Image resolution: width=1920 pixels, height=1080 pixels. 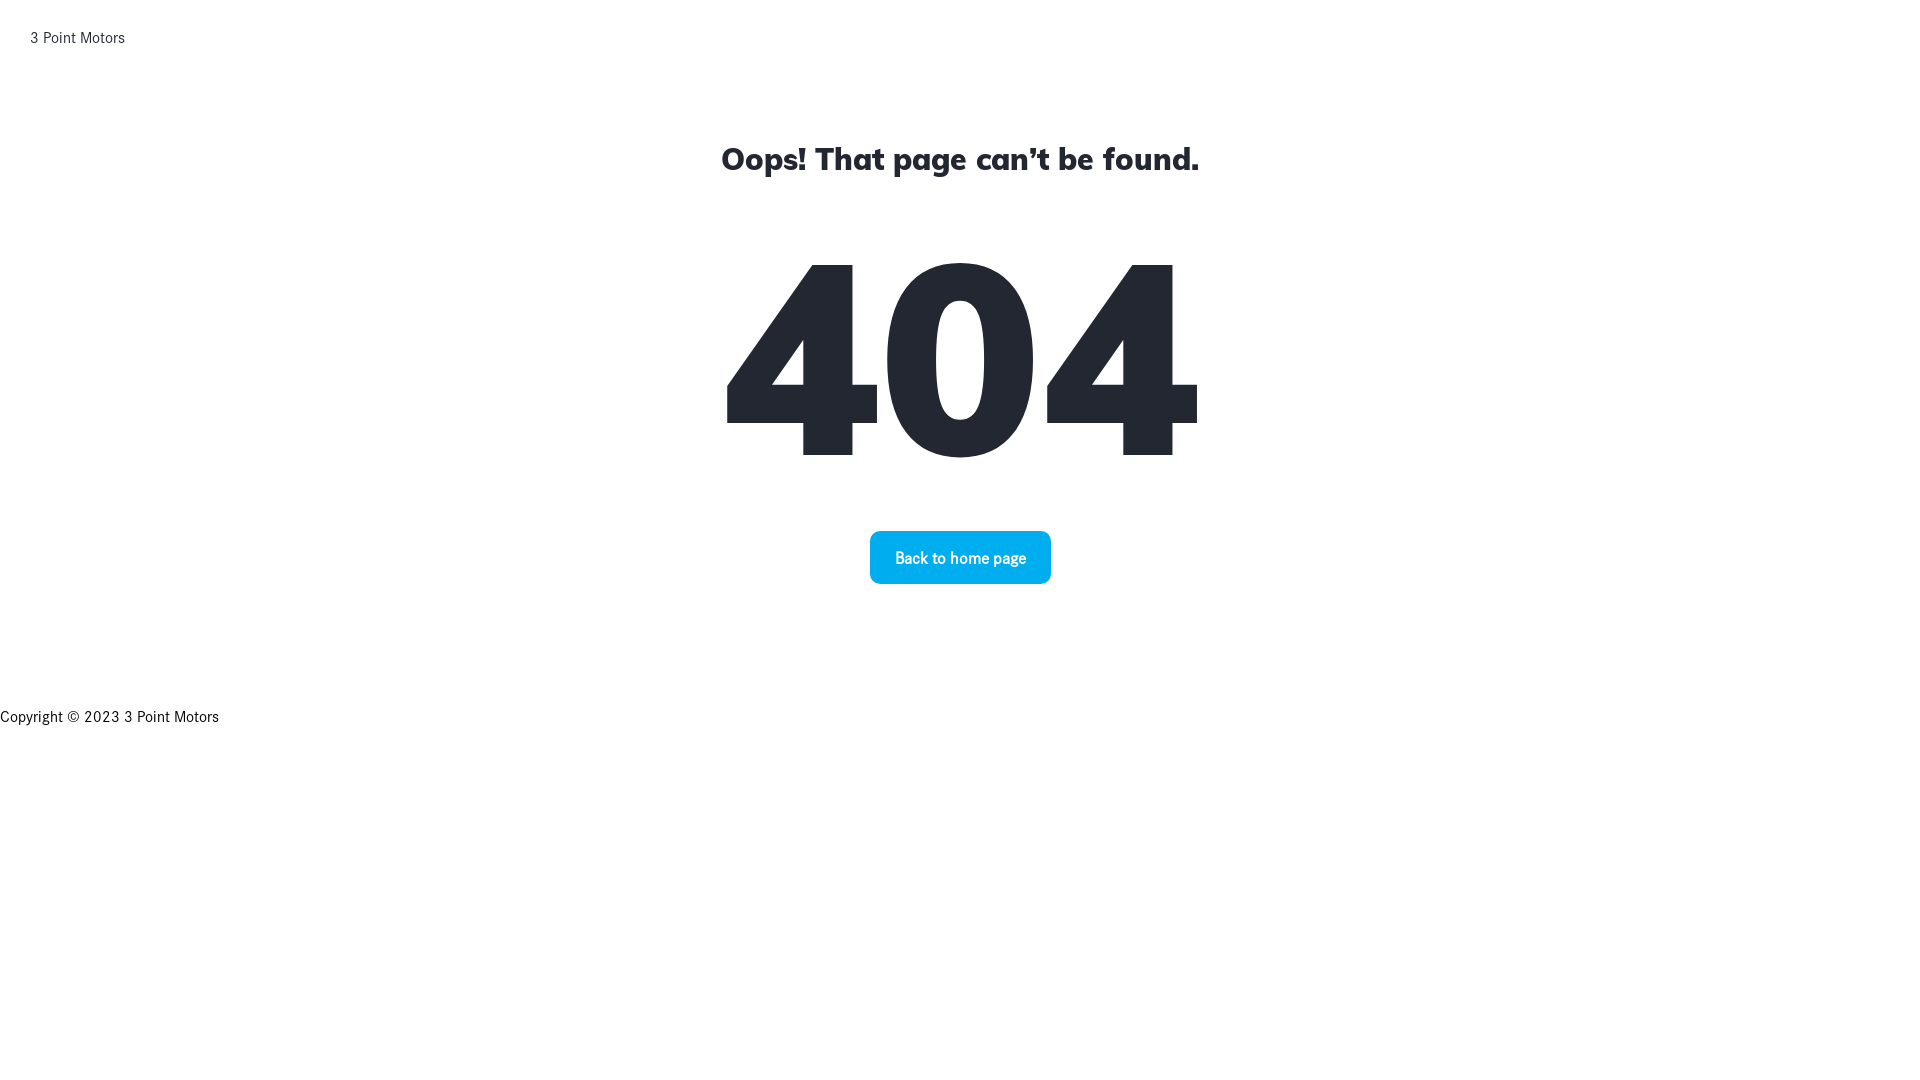 I want to click on Back to home page, so click(x=960, y=558).